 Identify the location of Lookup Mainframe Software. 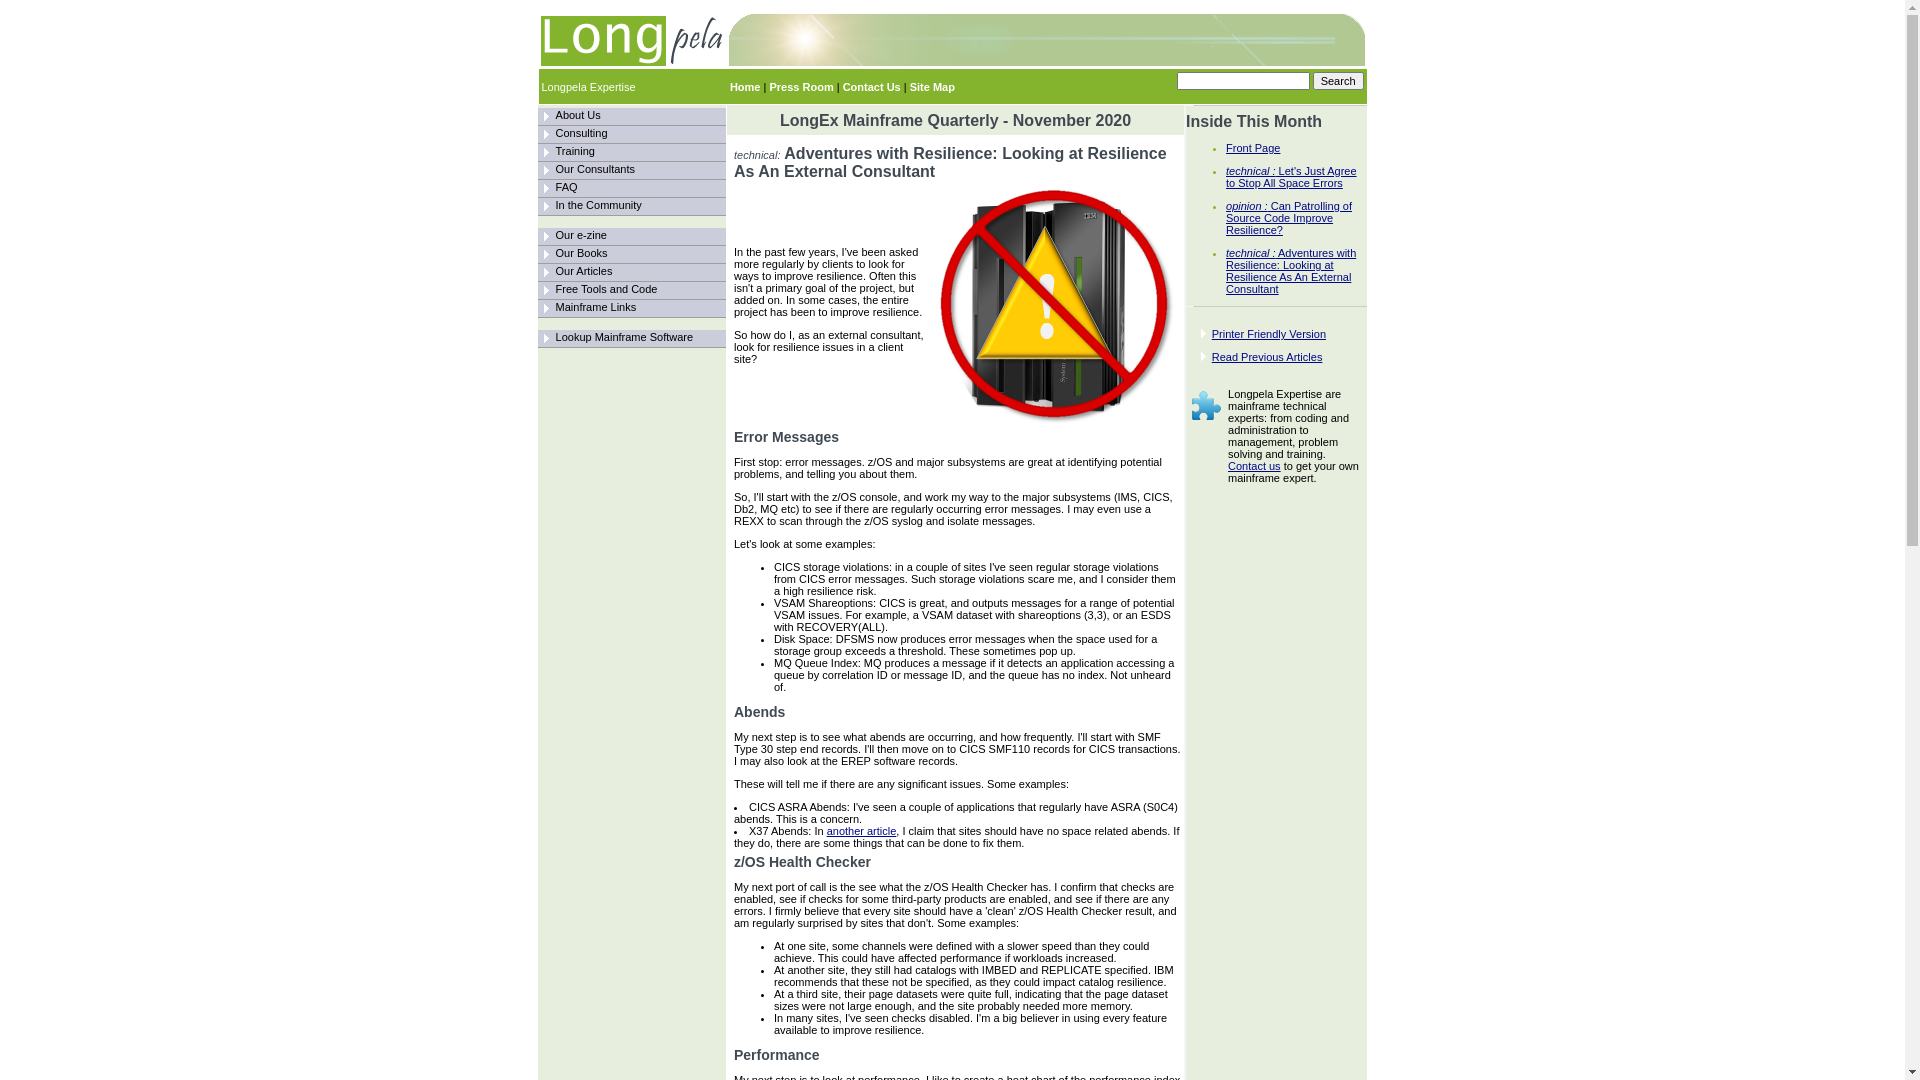
(625, 337).